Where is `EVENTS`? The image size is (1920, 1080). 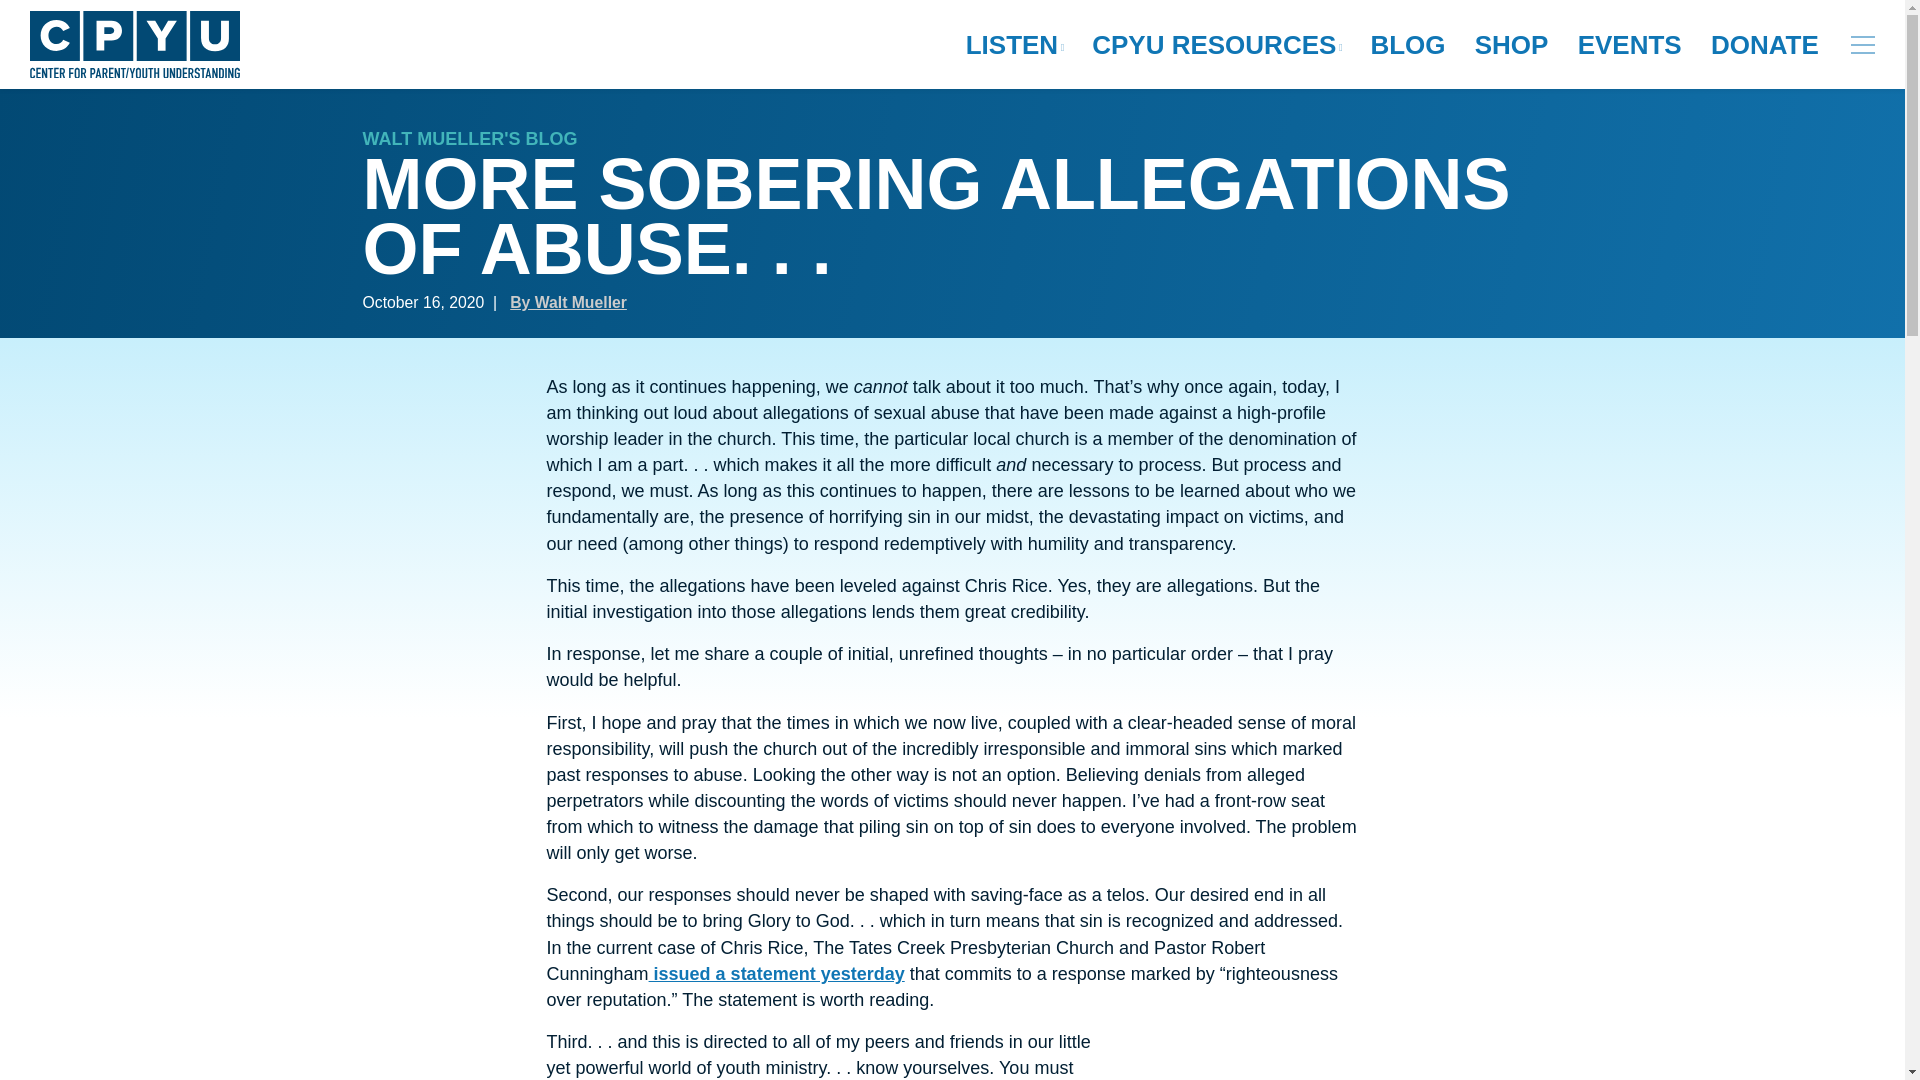 EVENTS is located at coordinates (1630, 45).